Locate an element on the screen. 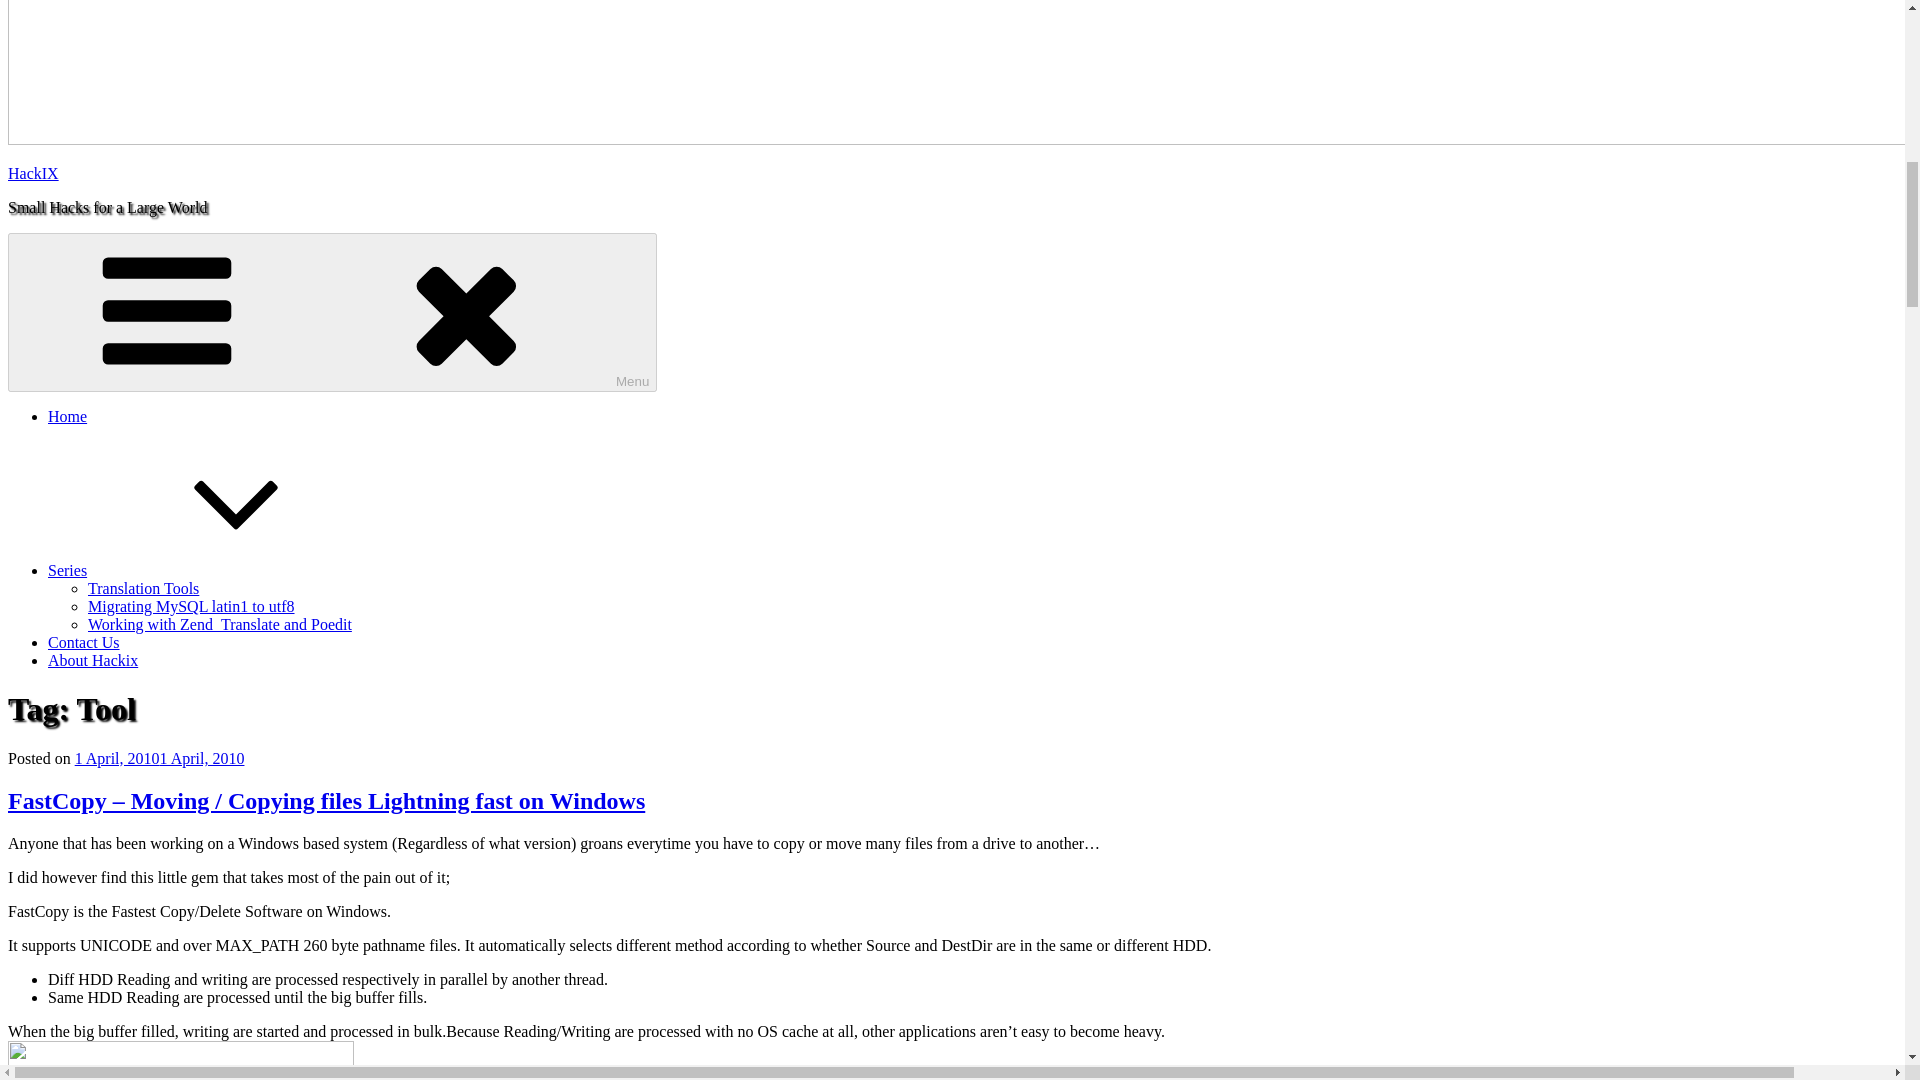 This screenshot has height=1080, width=1920. Translation Tools is located at coordinates (144, 588).